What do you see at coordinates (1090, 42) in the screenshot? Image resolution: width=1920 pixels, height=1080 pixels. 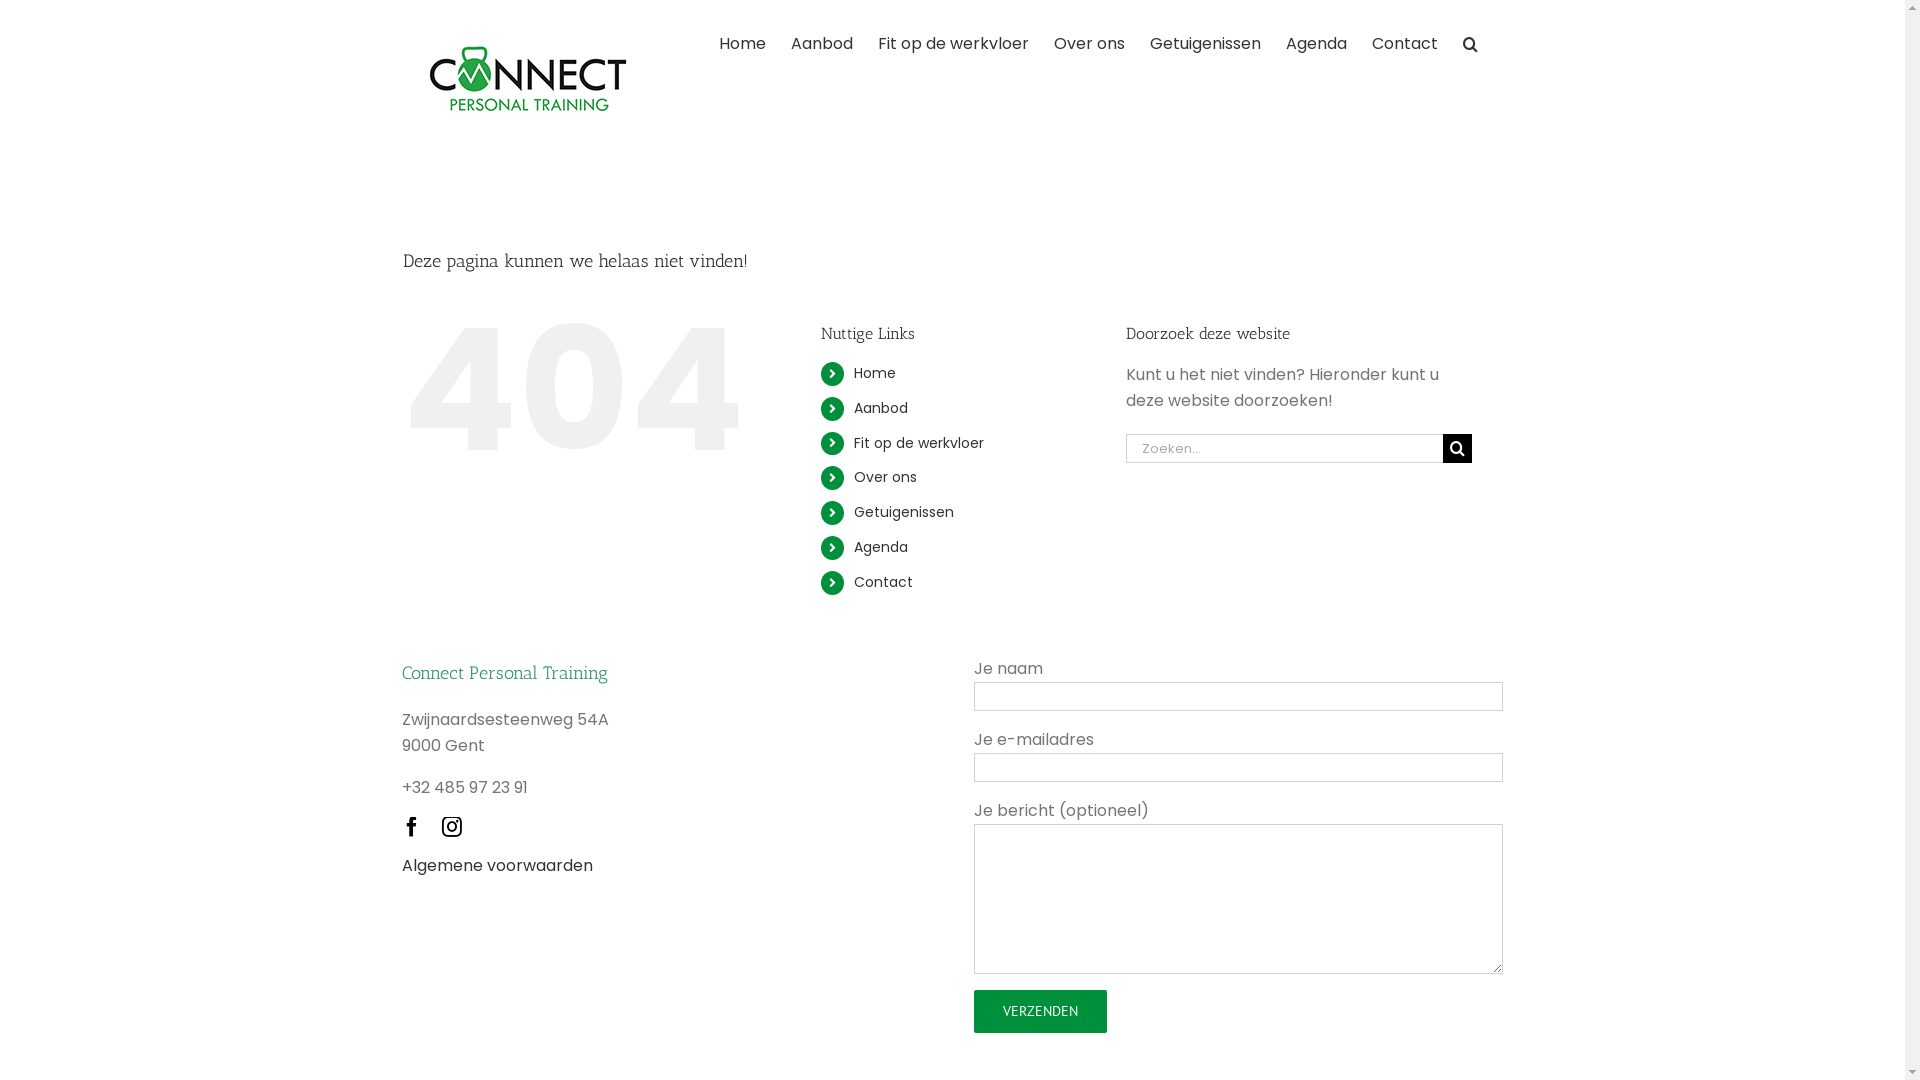 I see `Over ons` at bounding box center [1090, 42].